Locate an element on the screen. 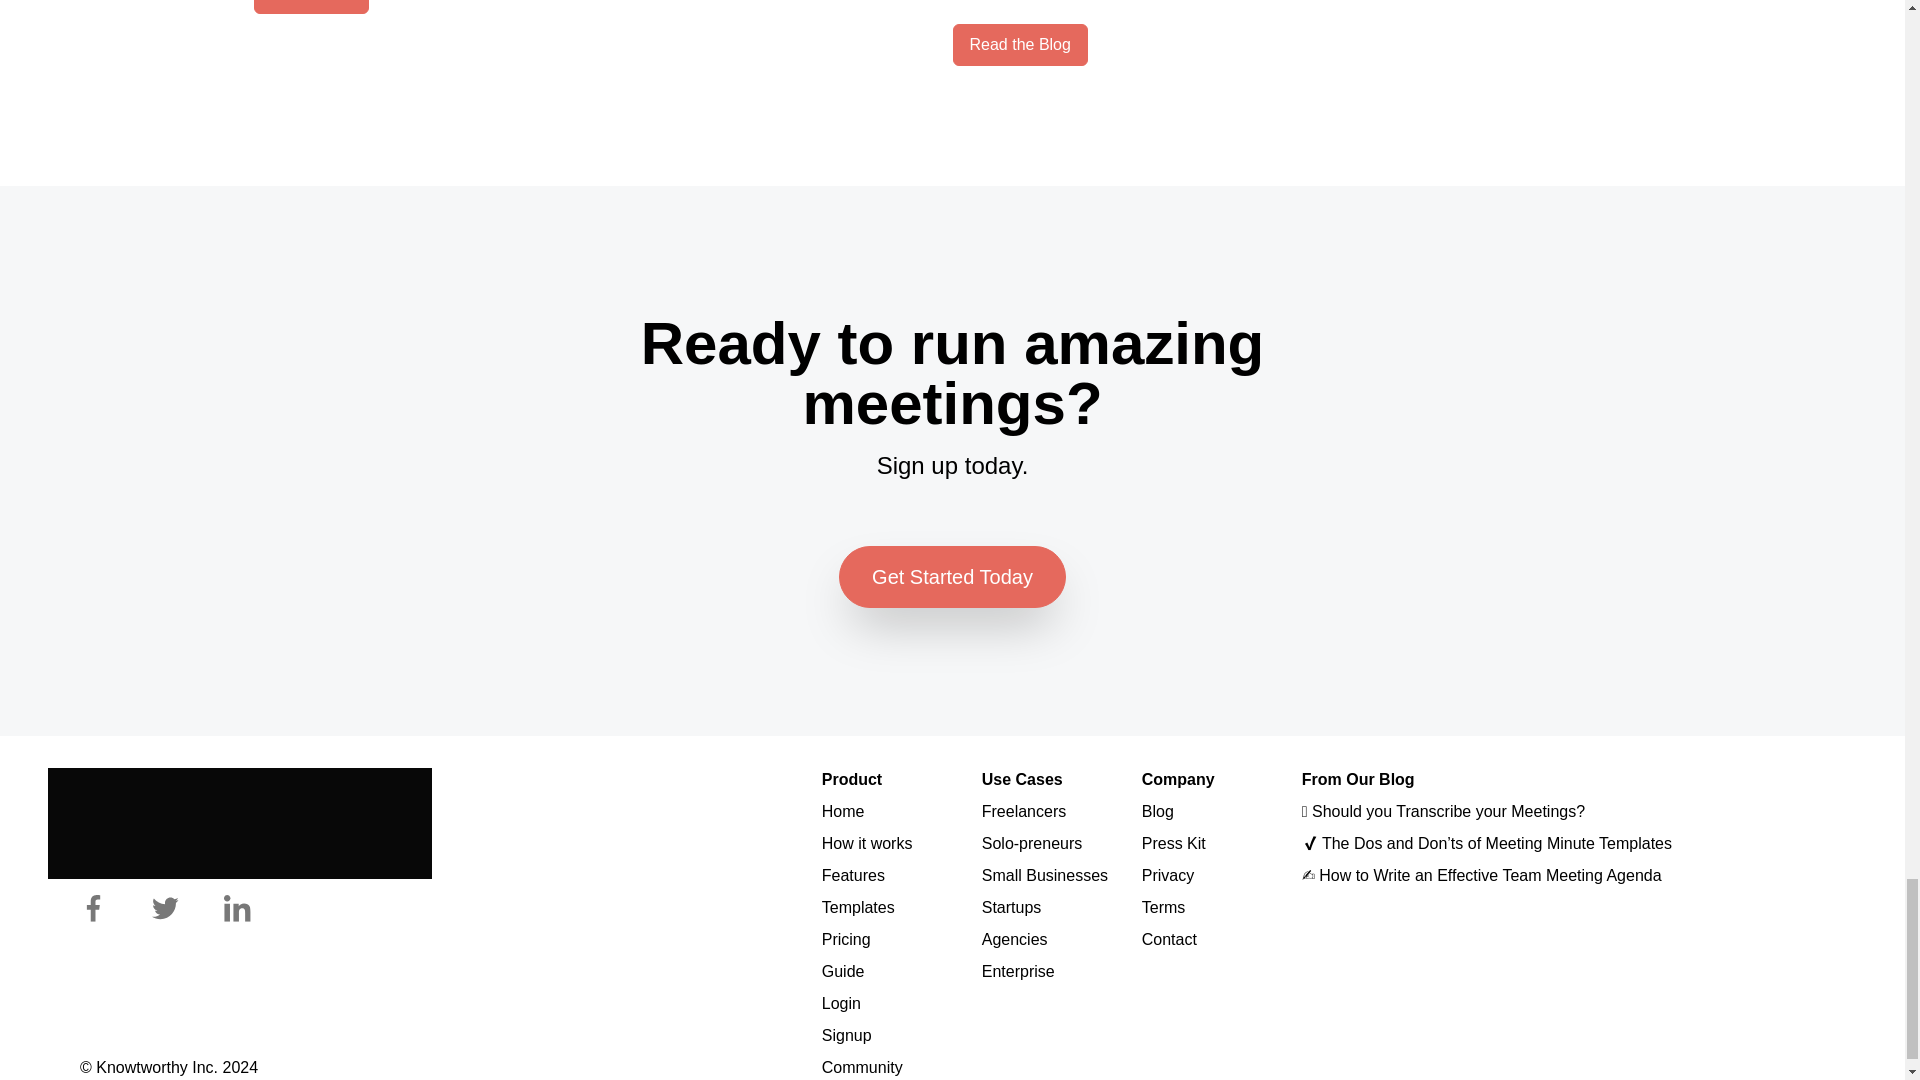 The image size is (1920, 1080). Login is located at coordinates (840, 1002).